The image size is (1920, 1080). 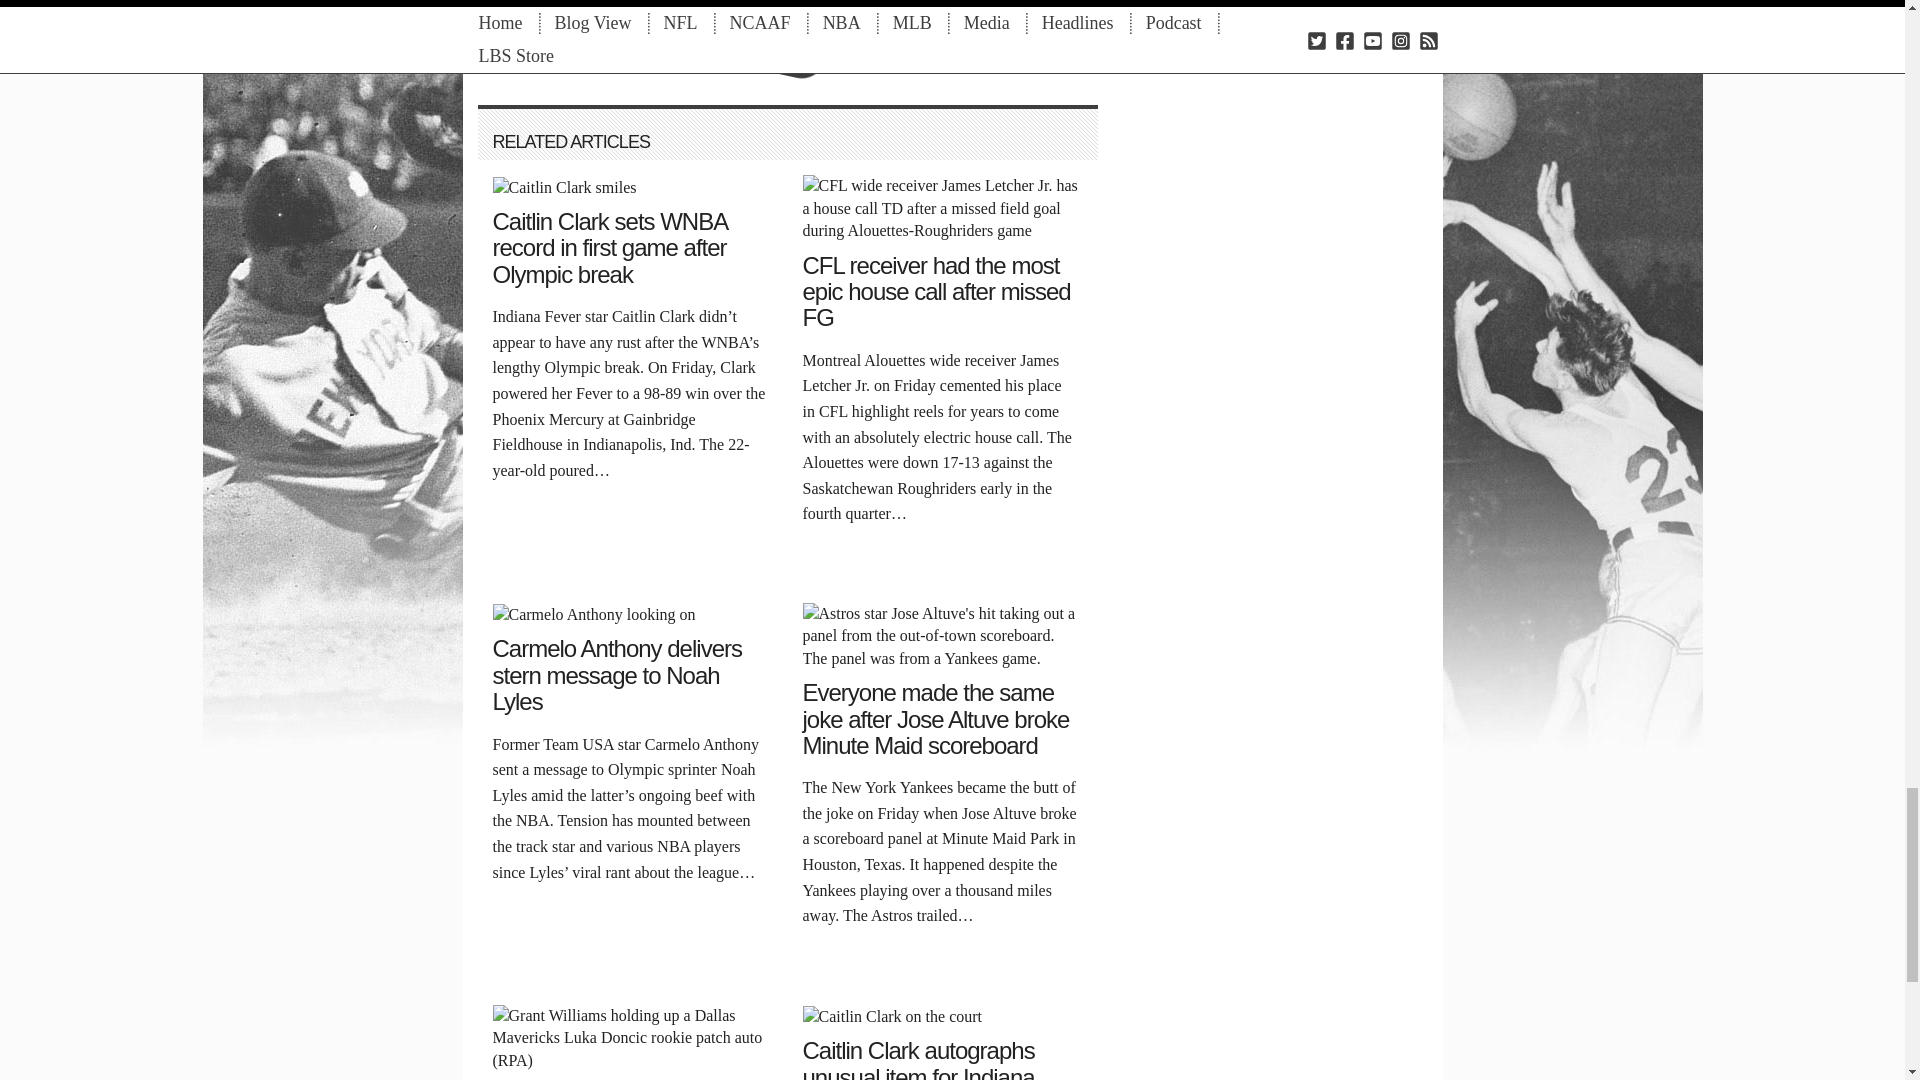 I want to click on Caitlin Clark autographs unusual item for Indiana Fever fan, so click(x=892, y=1014).